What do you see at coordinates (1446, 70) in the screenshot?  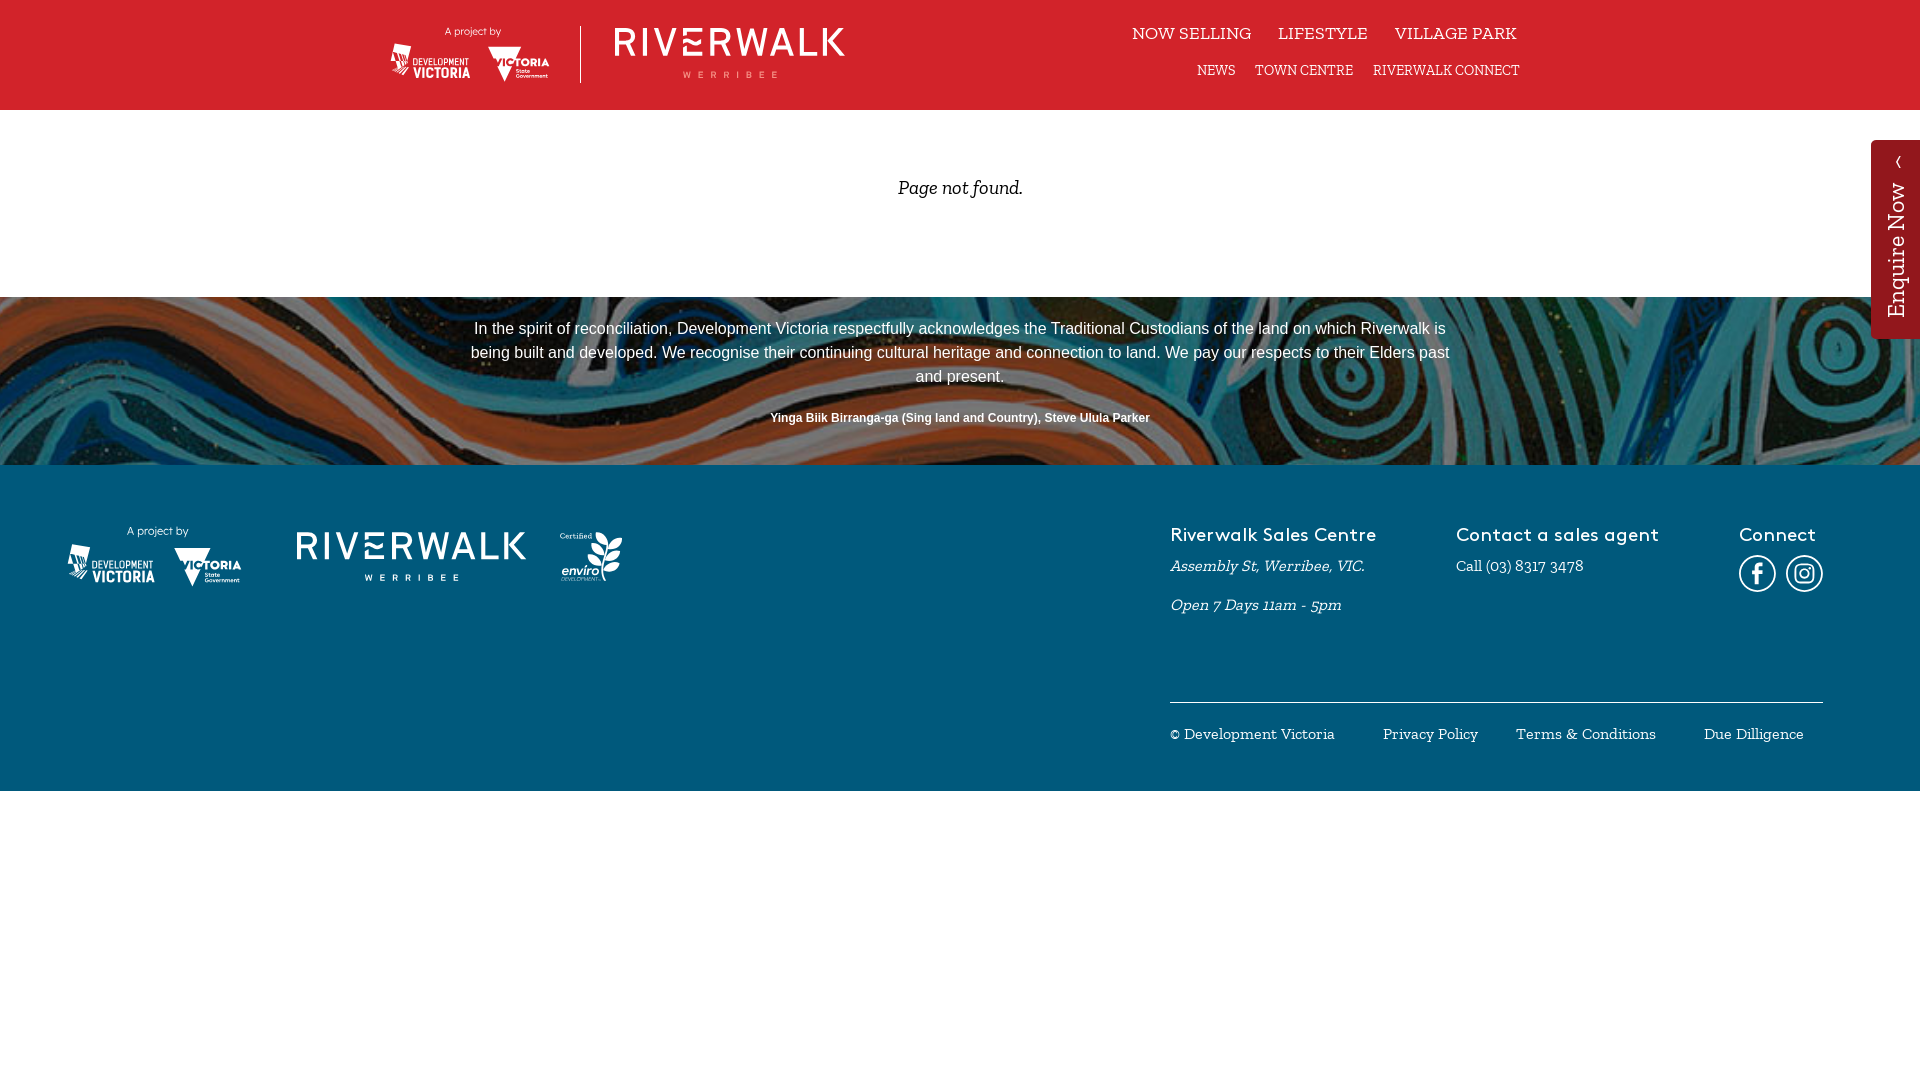 I see `RIVERWALK CONNECT` at bounding box center [1446, 70].